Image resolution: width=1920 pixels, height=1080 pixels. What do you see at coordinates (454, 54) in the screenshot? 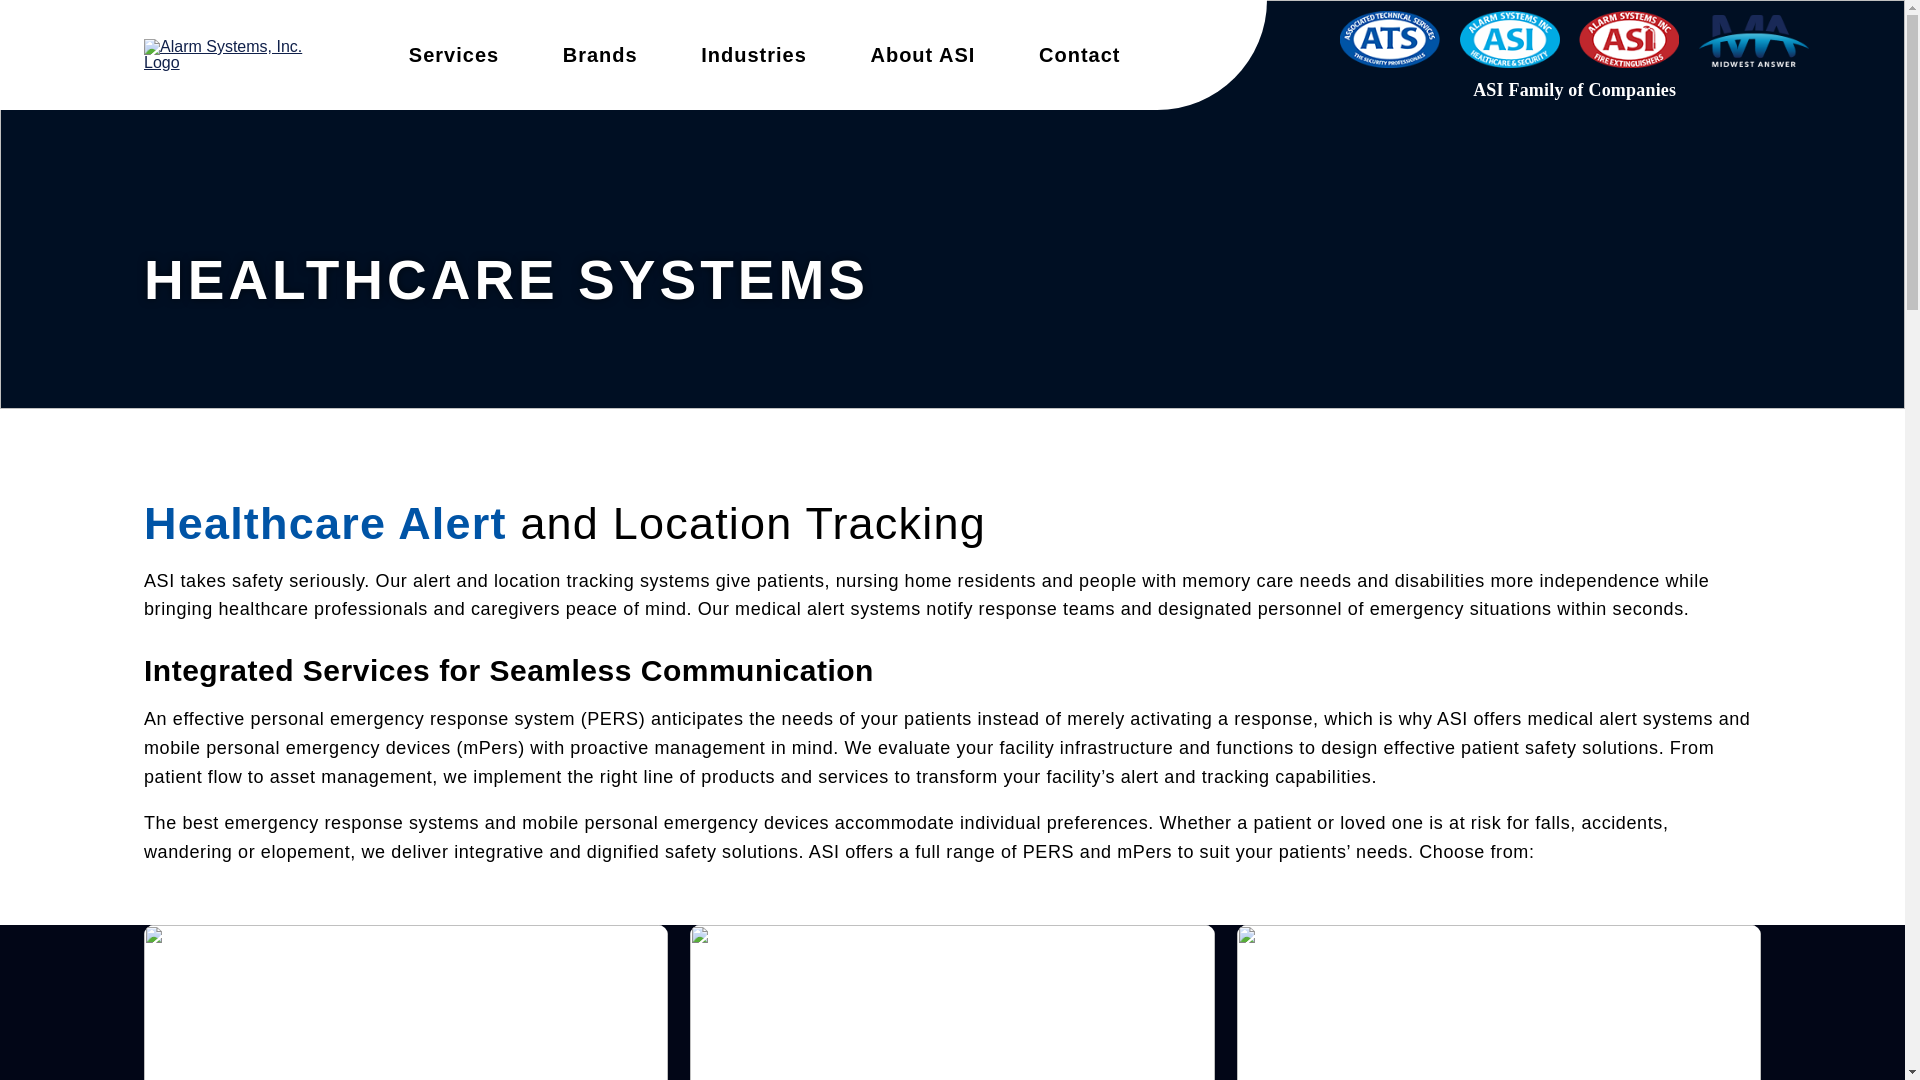
I see `Our Commercial Services` at bounding box center [454, 54].